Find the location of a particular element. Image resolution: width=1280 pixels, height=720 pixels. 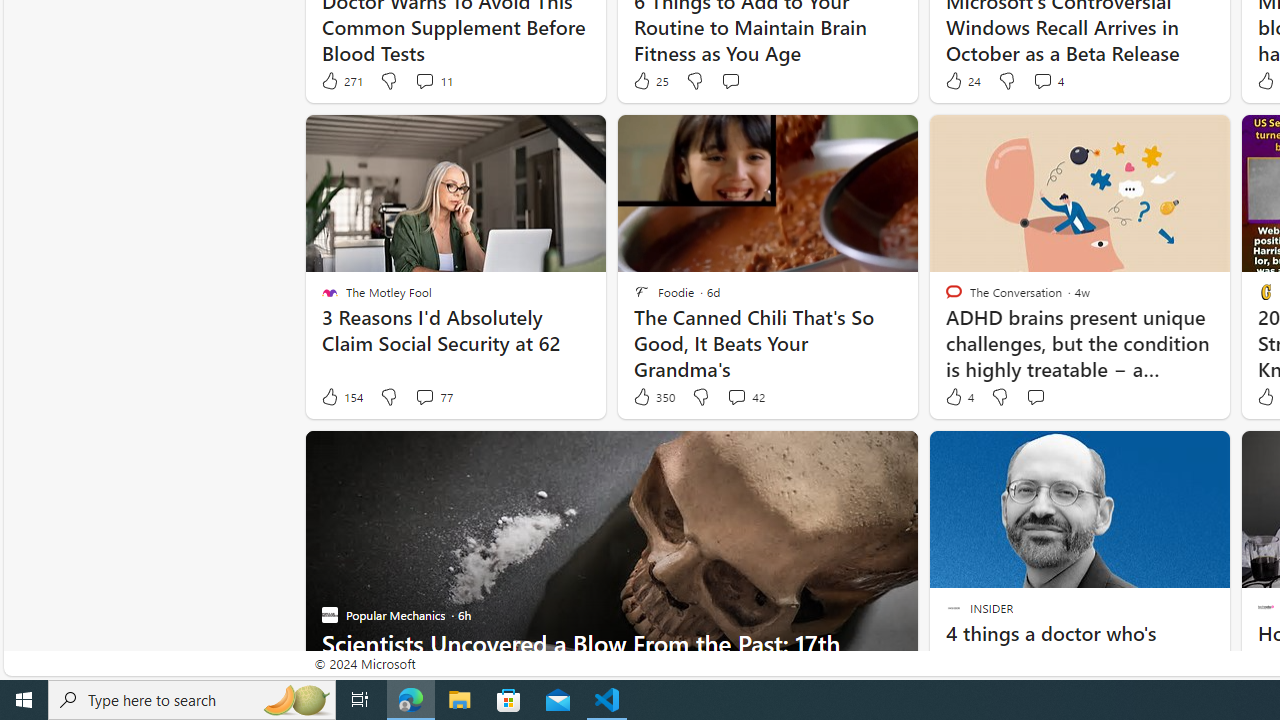

25 Like is located at coordinates (650, 80).